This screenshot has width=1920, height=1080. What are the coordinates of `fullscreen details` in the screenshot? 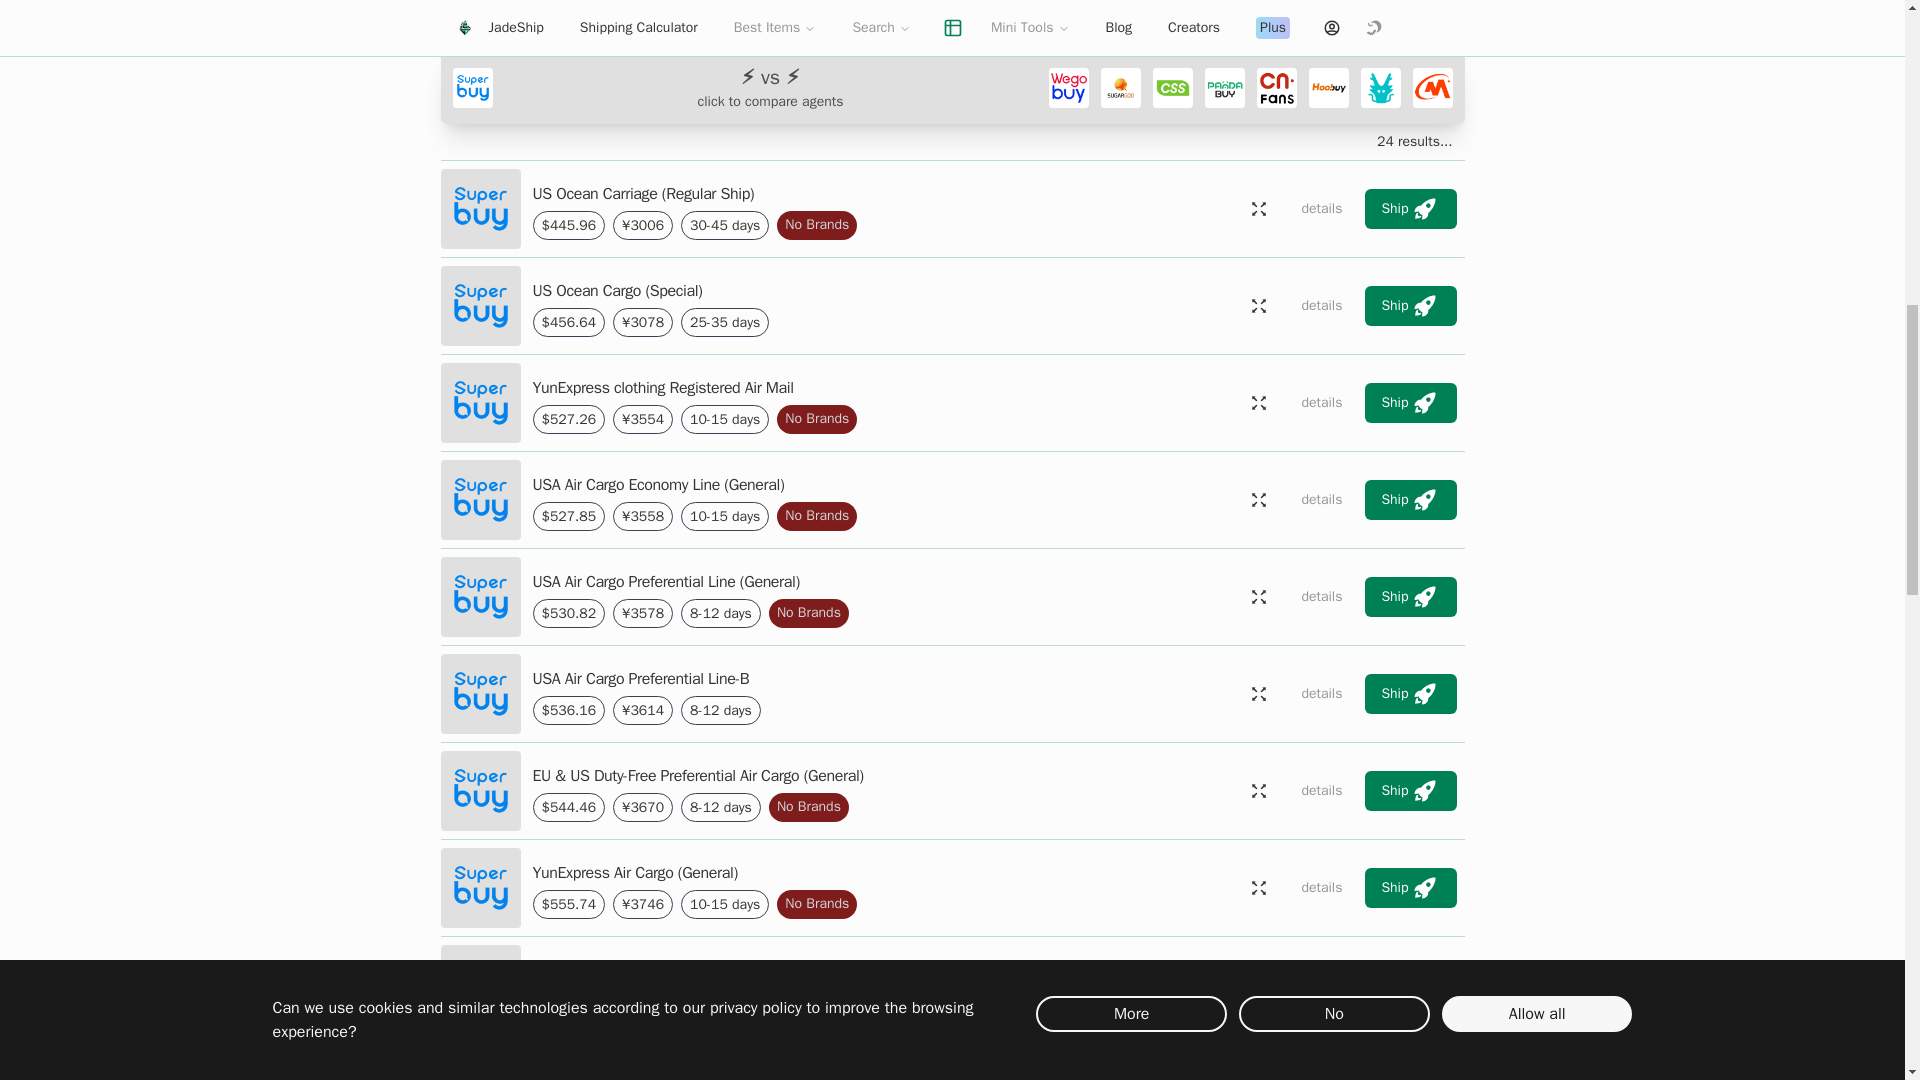 It's located at (1258, 791).